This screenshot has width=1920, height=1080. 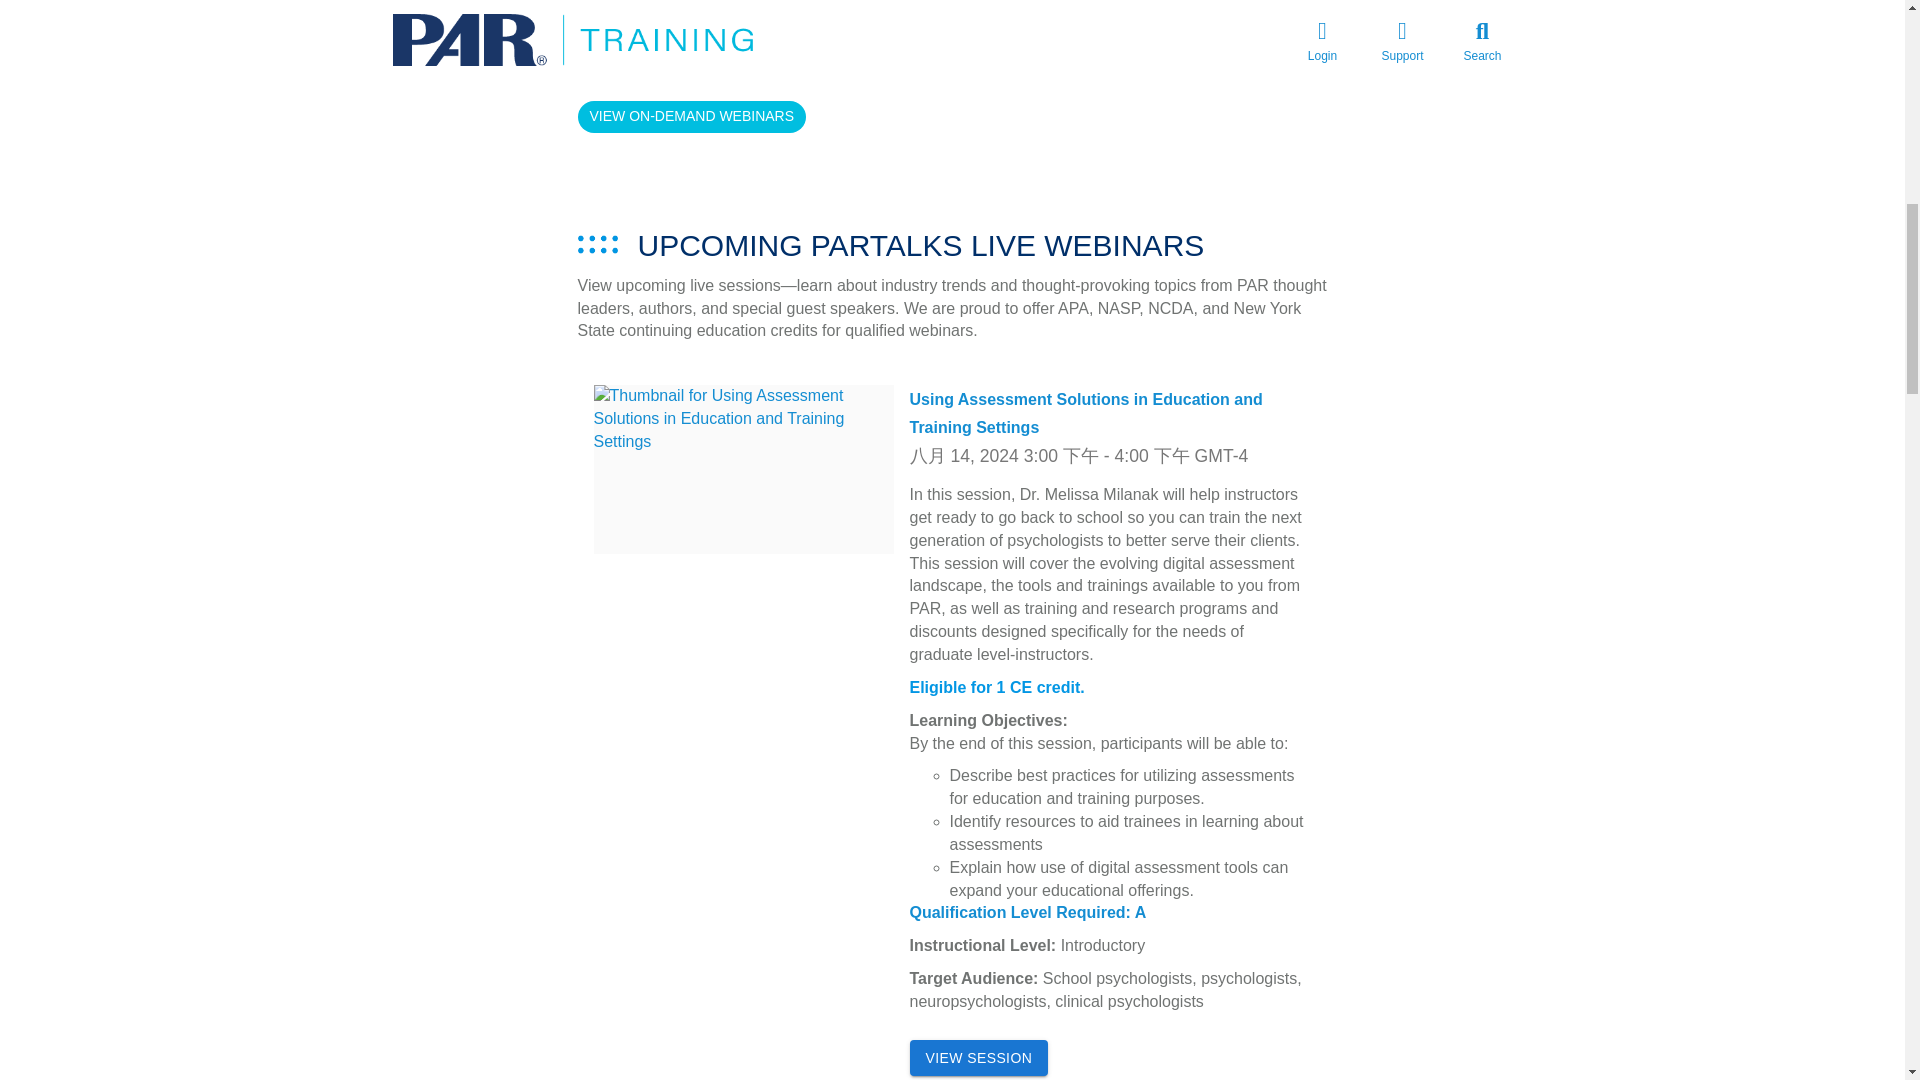 What do you see at coordinates (979, 1058) in the screenshot?
I see `VIEW SESSION` at bounding box center [979, 1058].